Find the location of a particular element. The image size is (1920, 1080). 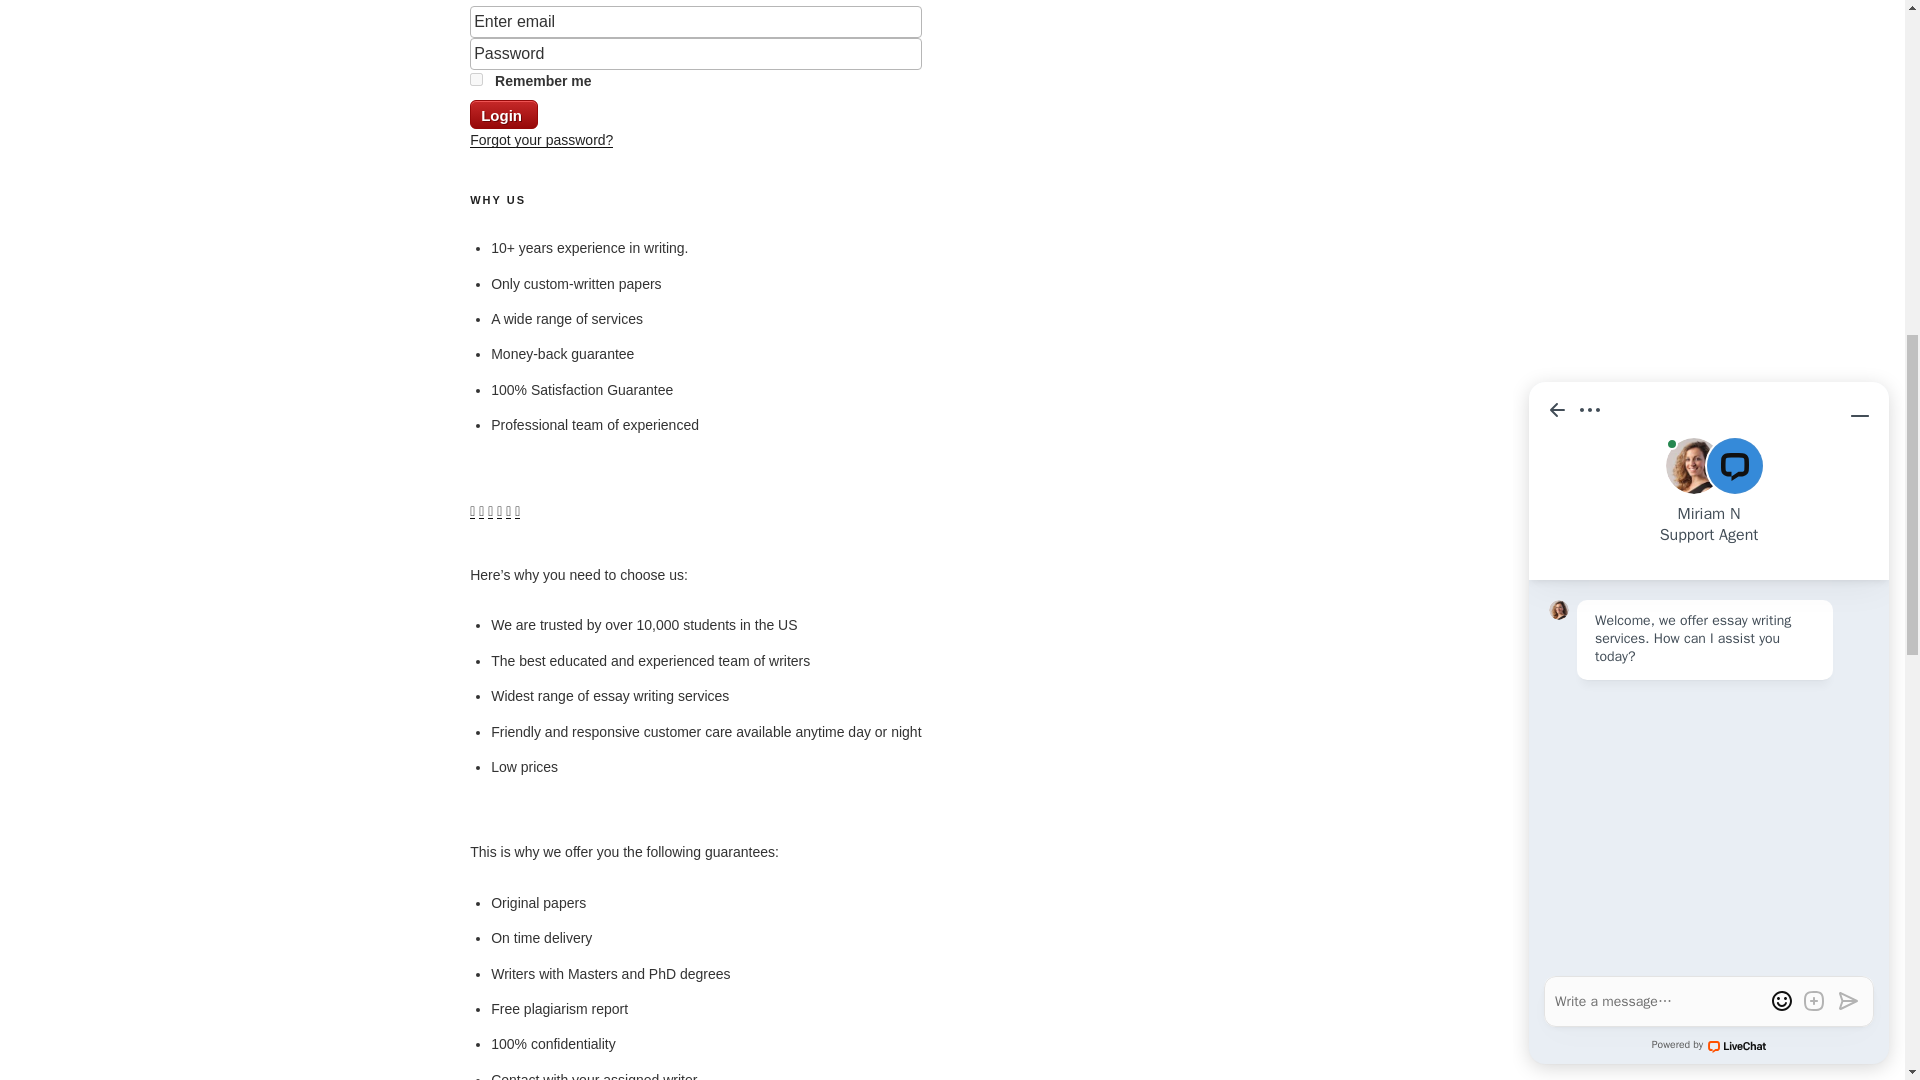

on is located at coordinates (476, 80).